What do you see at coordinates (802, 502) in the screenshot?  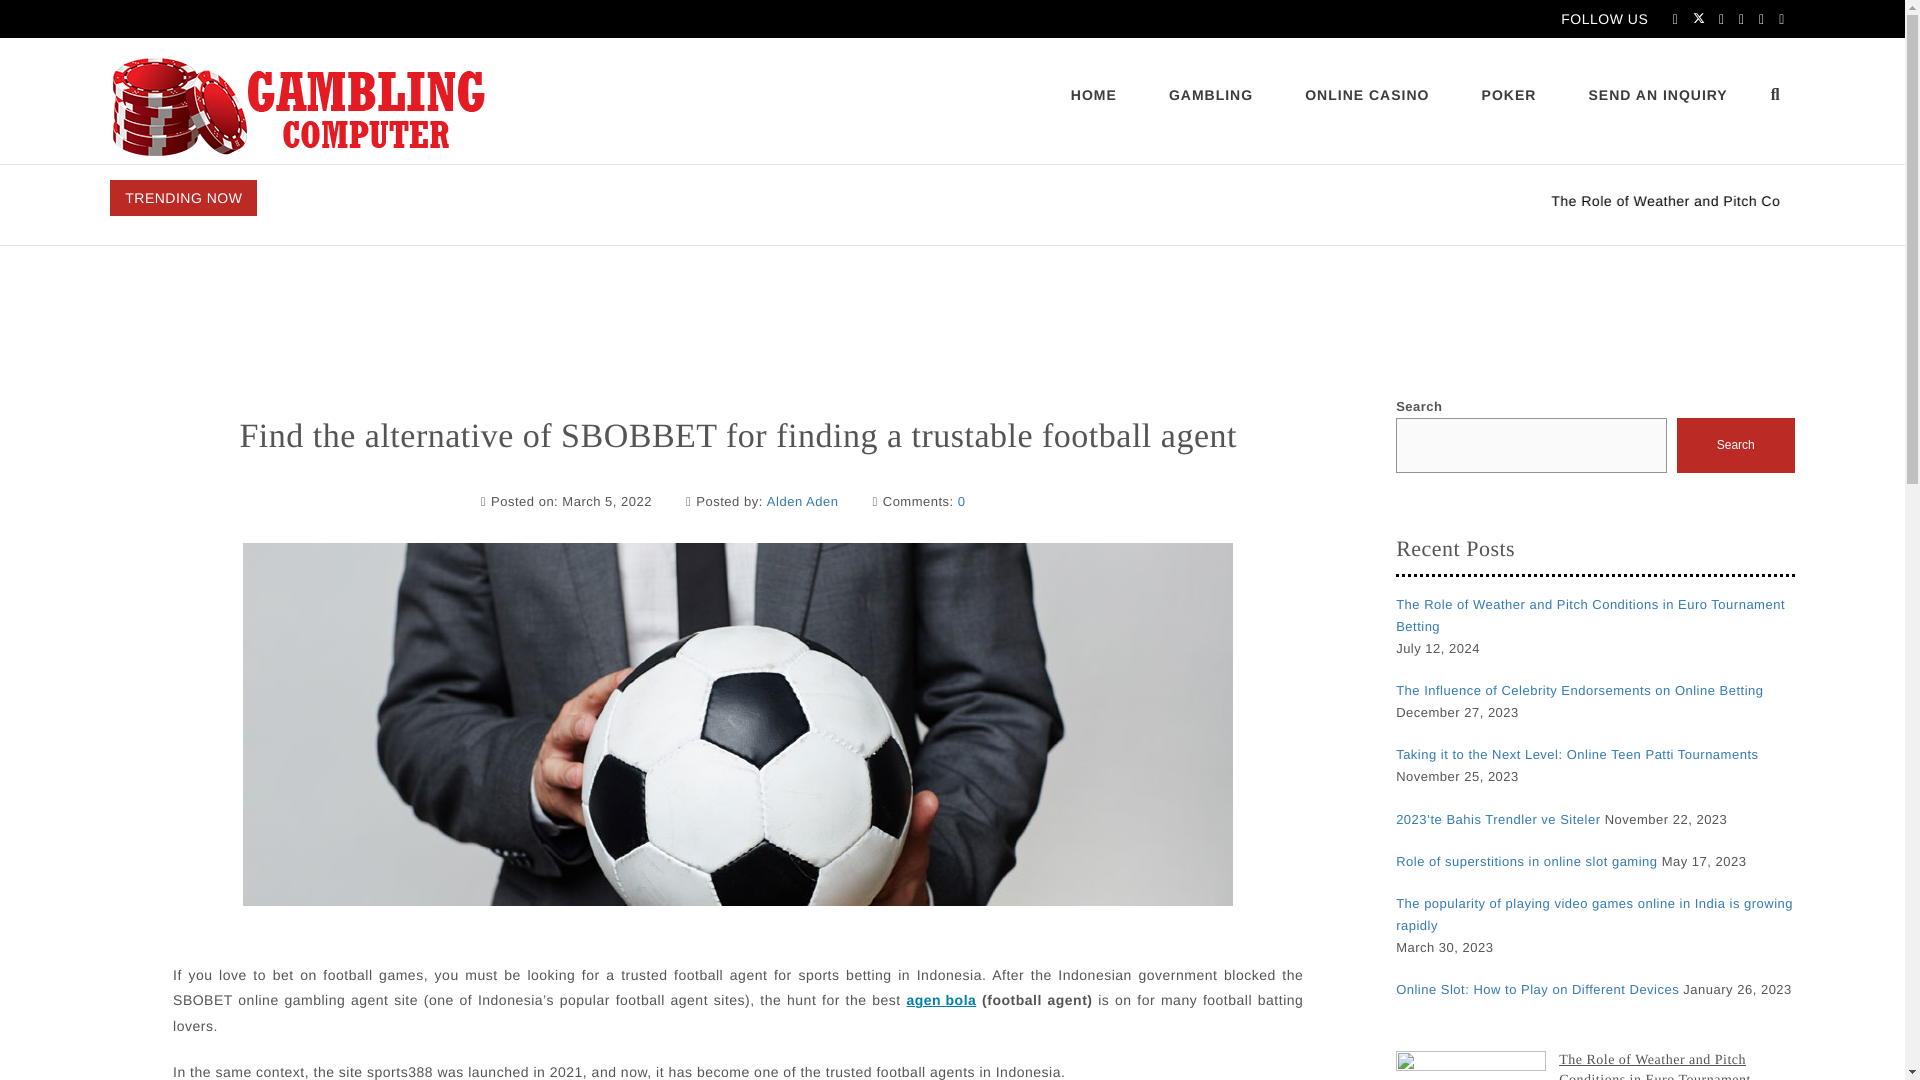 I see `Alden Aden` at bounding box center [802, 502].